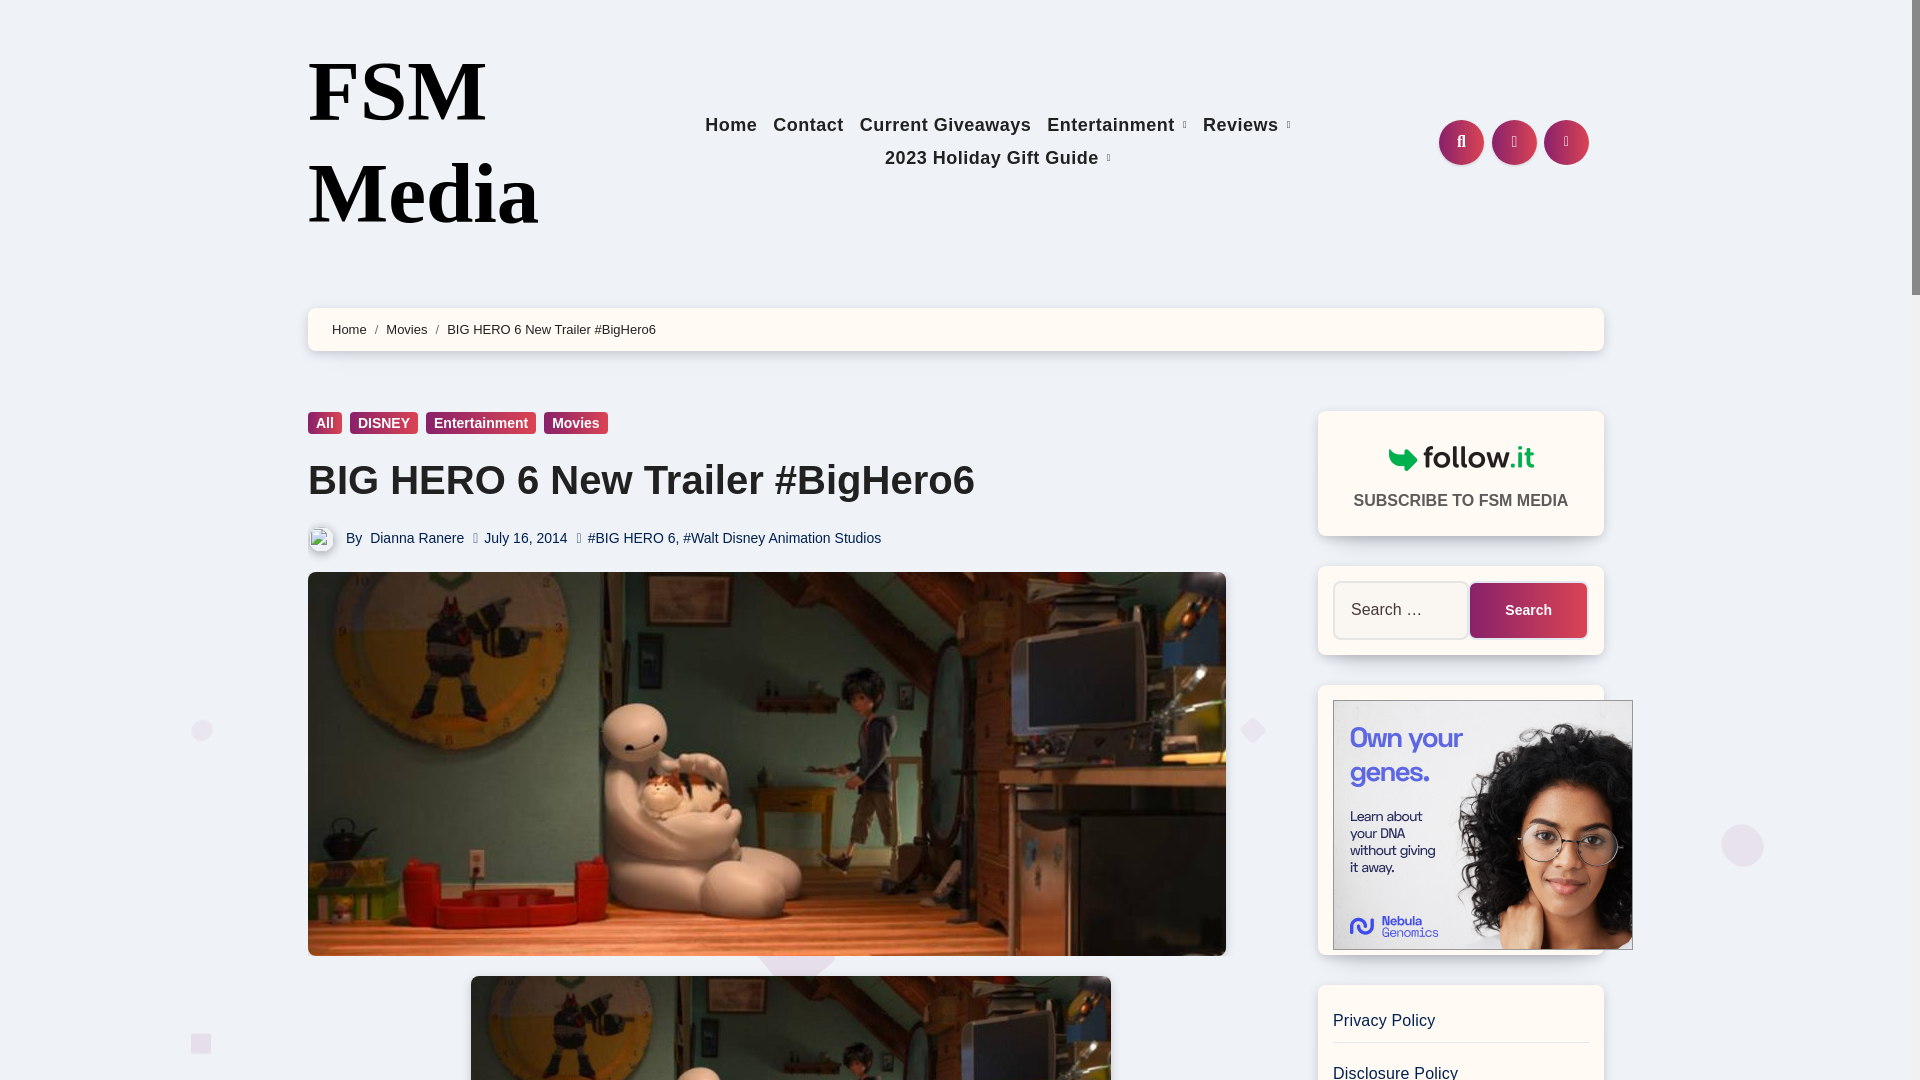 The width and height of the screenshot is (1920, 1080). Describe the element at coordinates (524, 538) in the screenshot. I see `July 16, 2014` at that location.